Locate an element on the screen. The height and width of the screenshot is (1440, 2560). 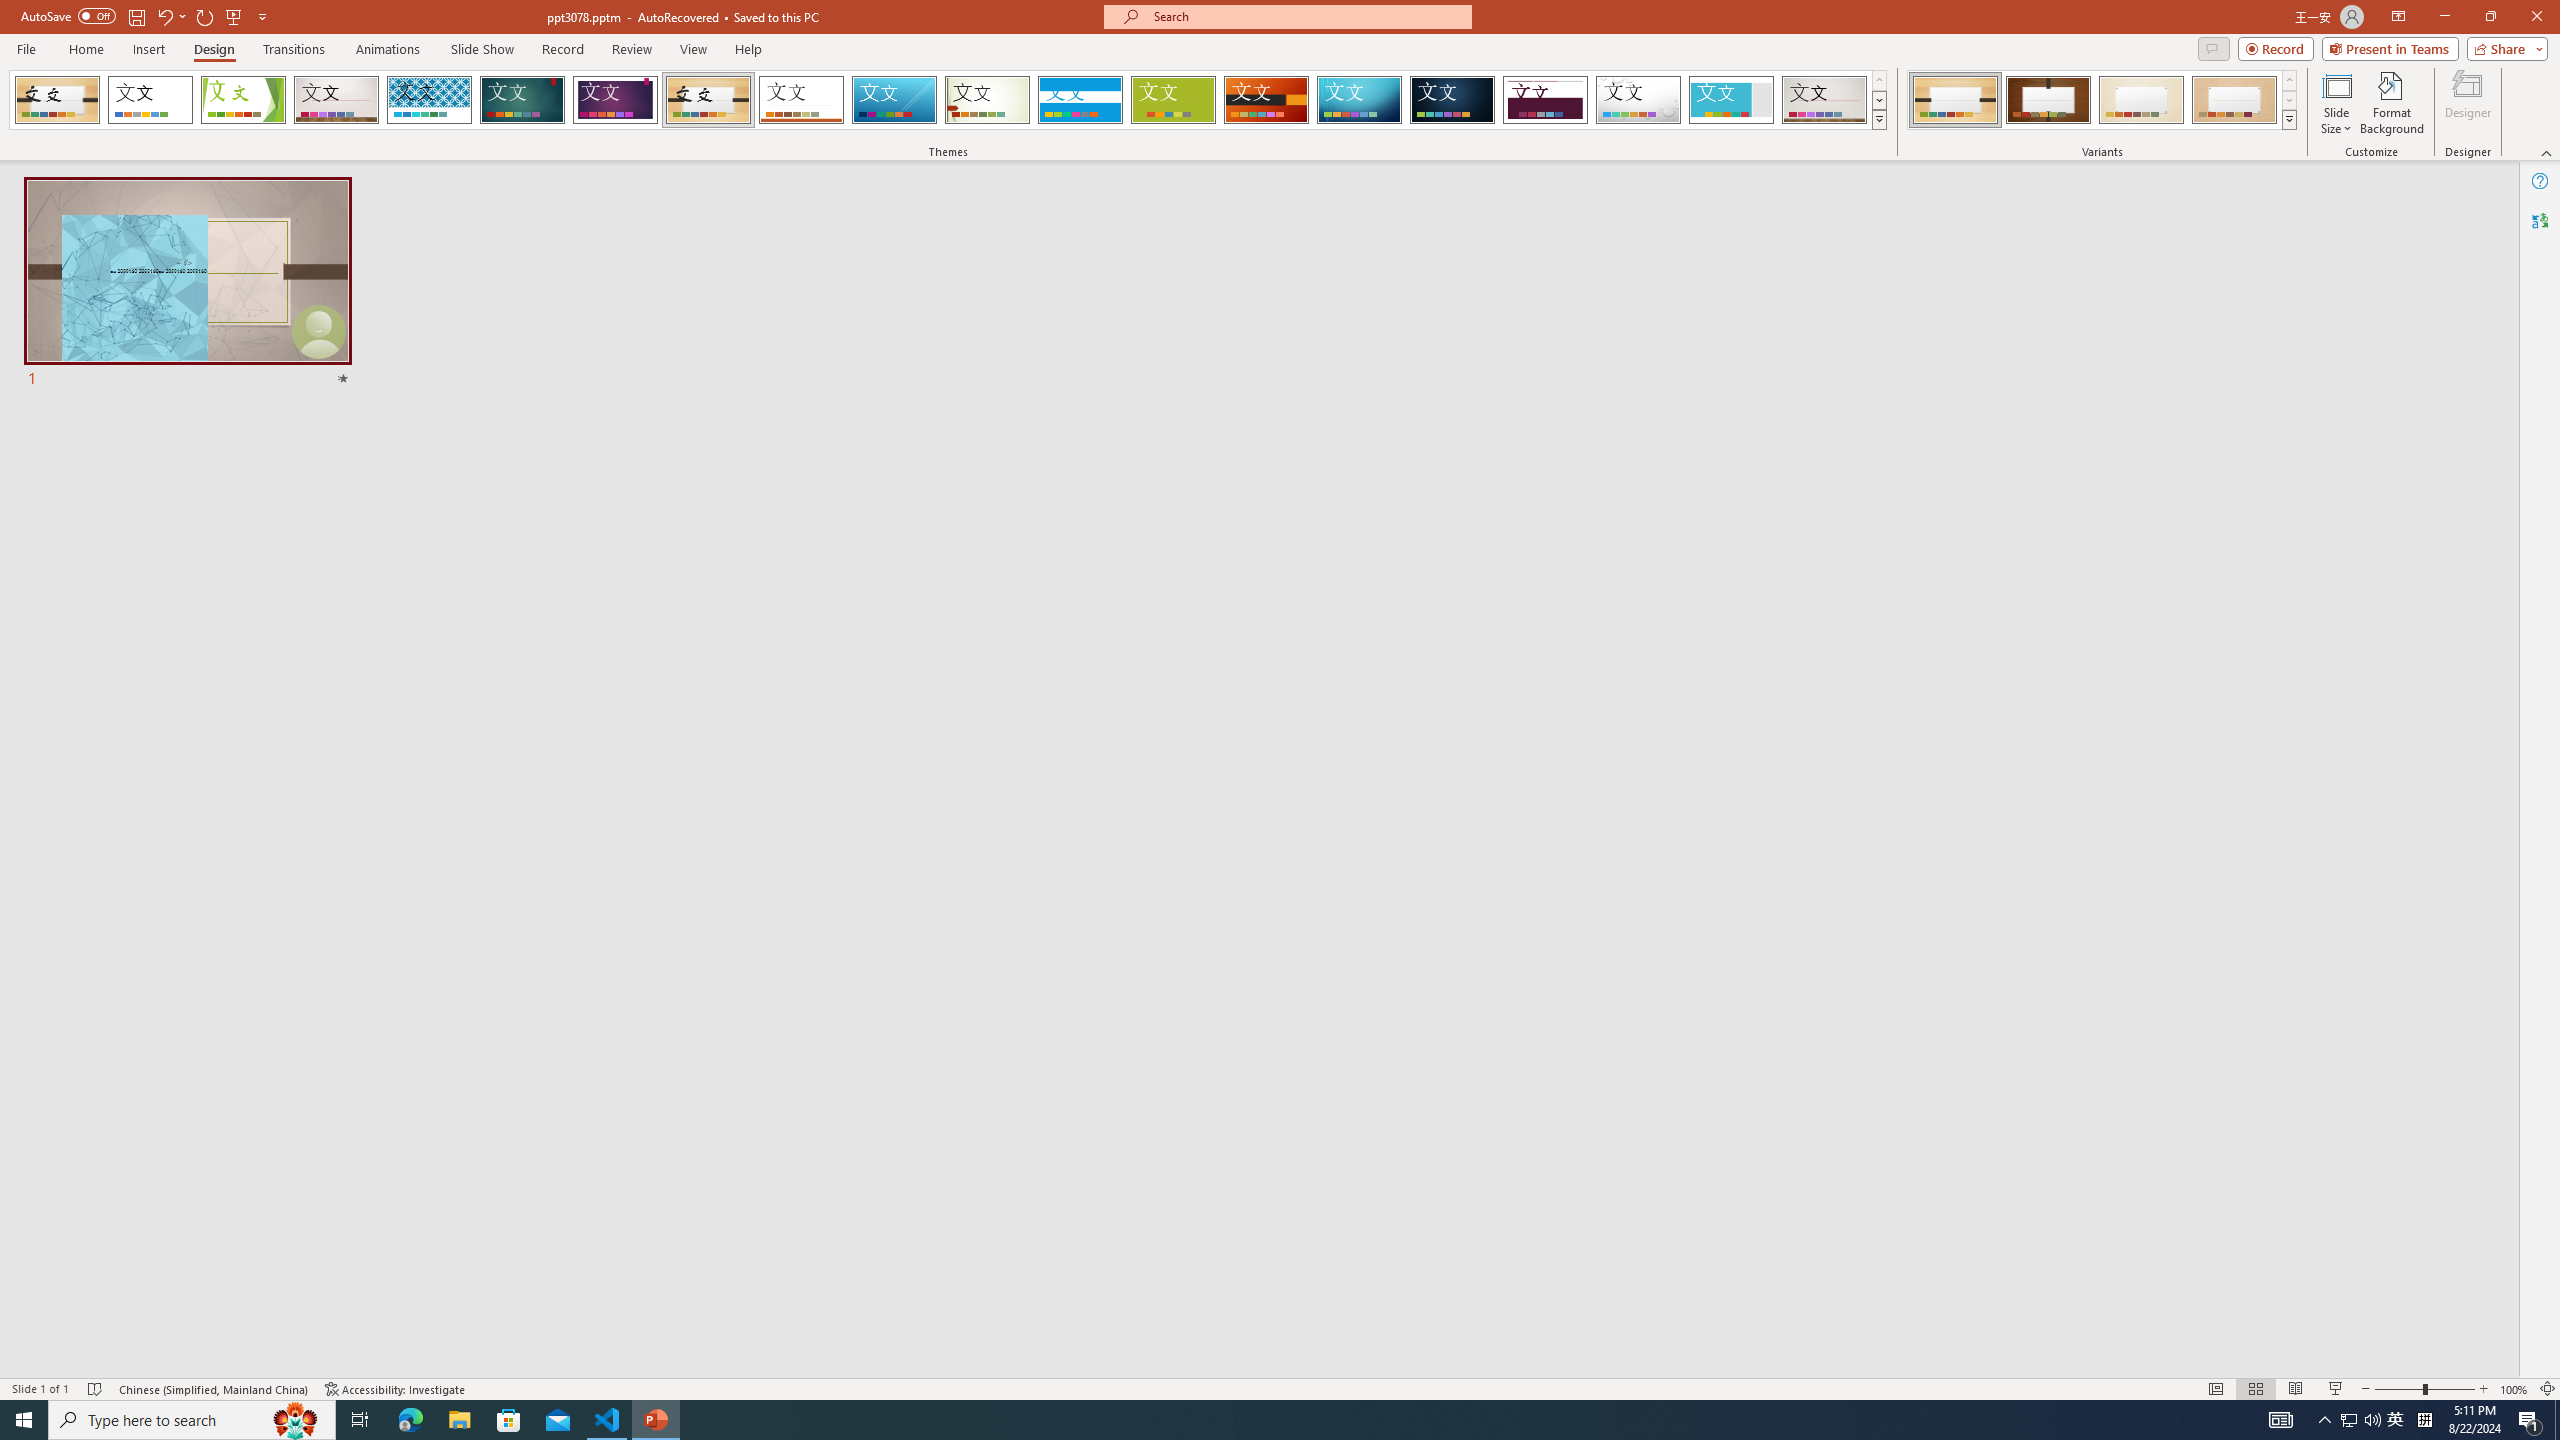
Frame is located at coordinates (1732, 100).